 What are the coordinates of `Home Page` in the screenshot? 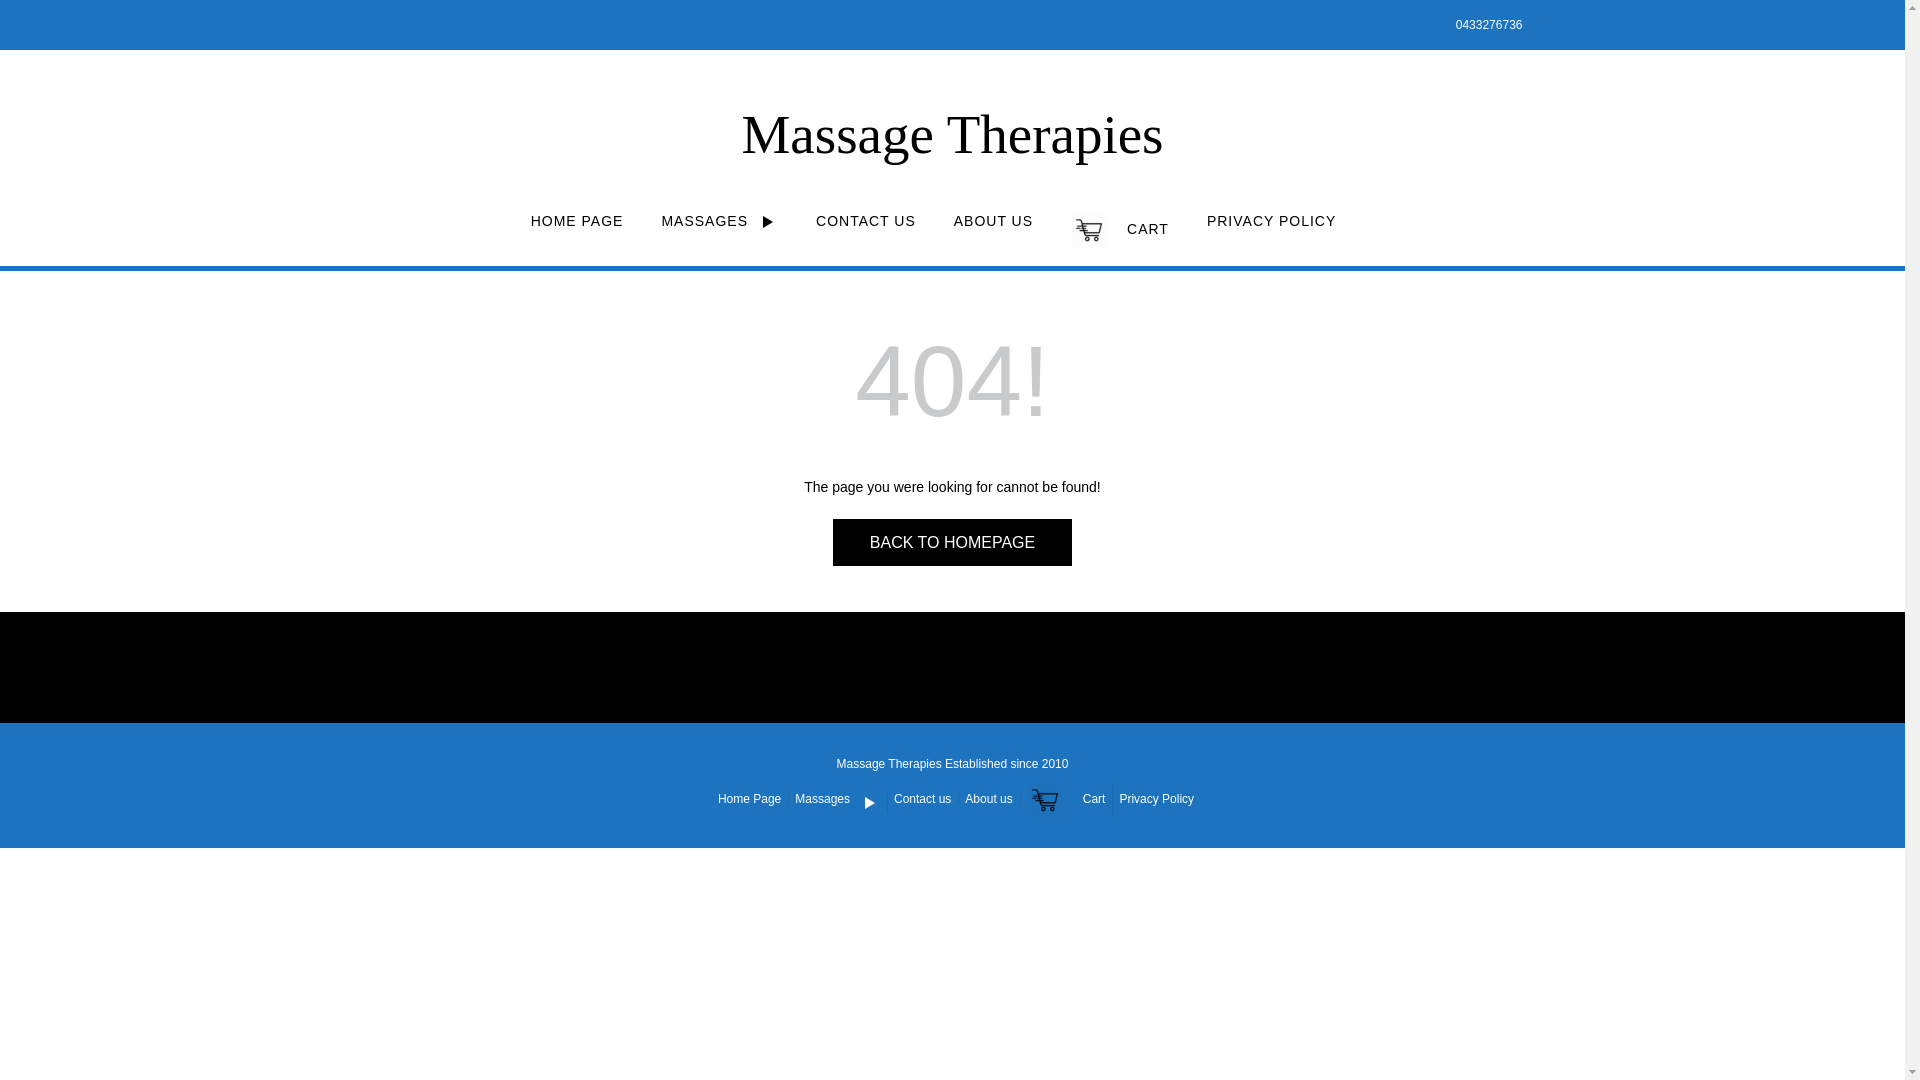 It's located at (750, 799).